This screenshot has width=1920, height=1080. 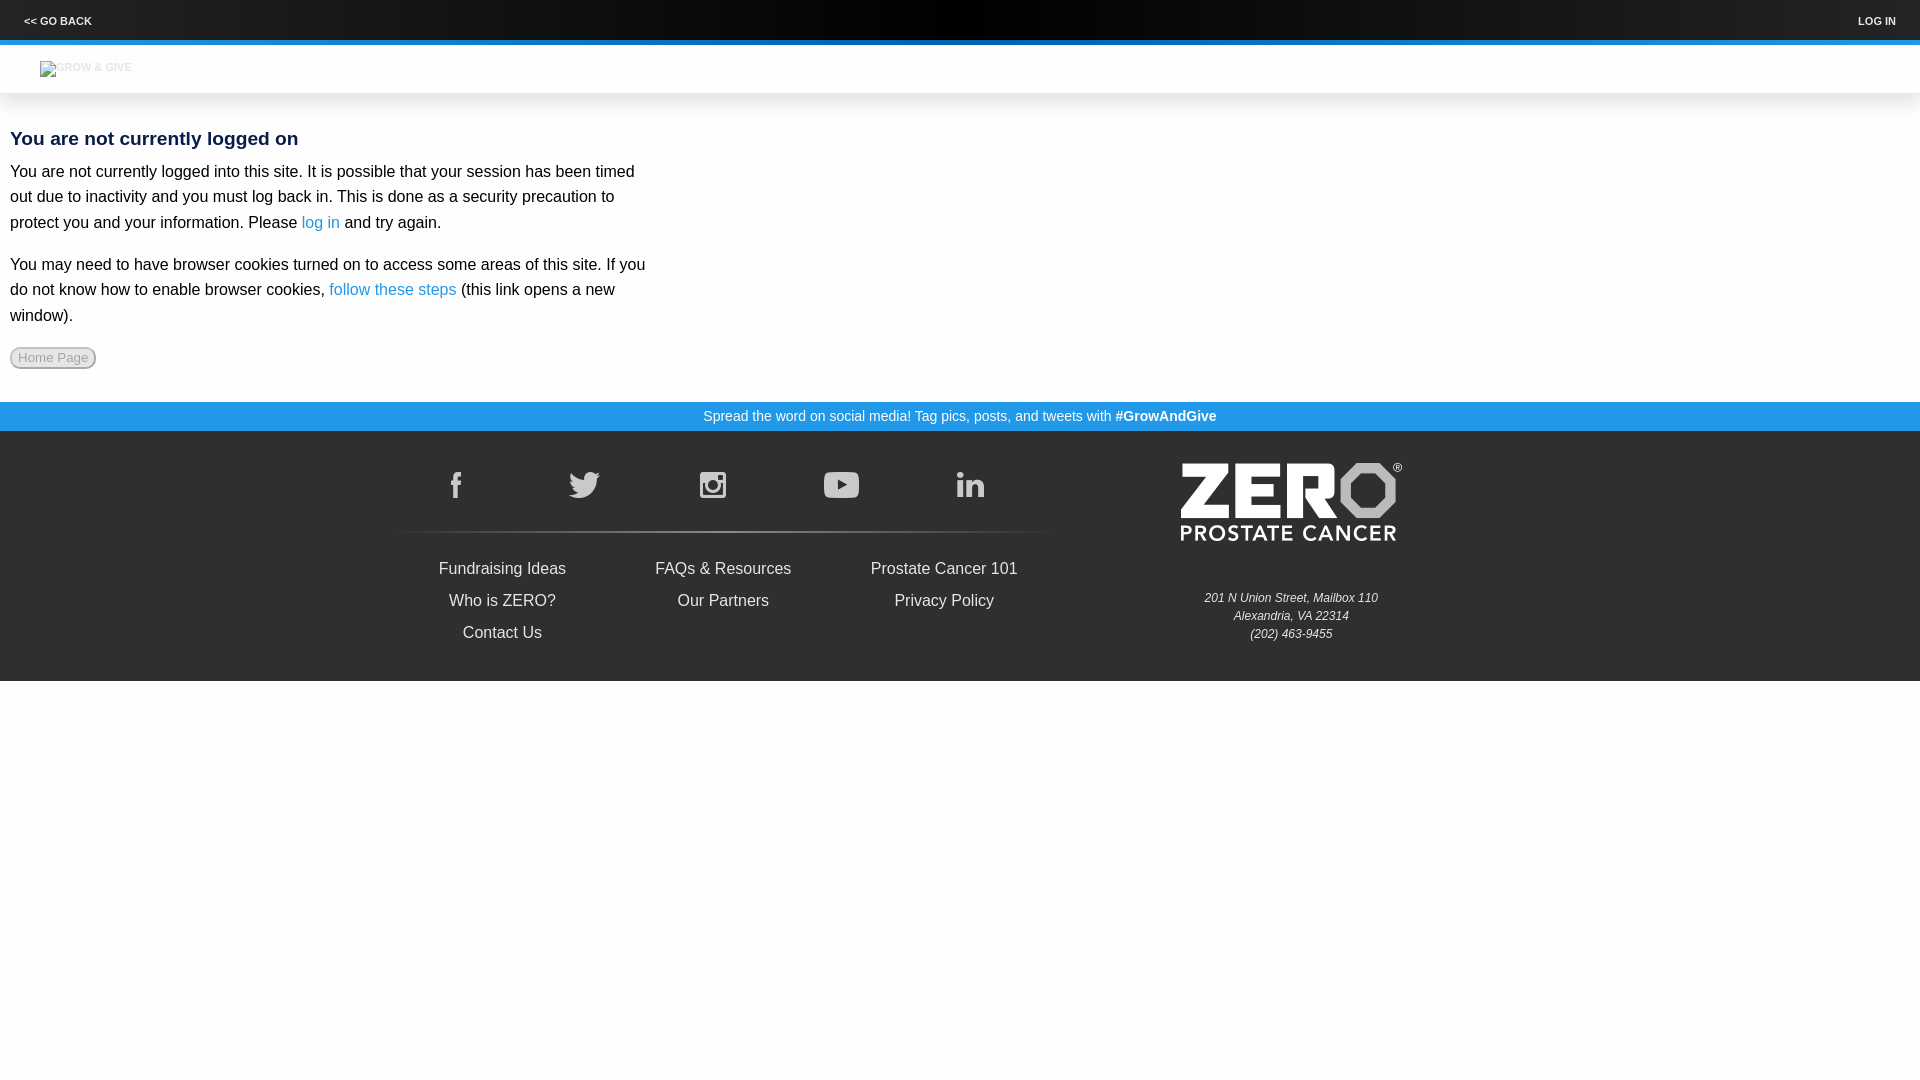 I want to click on Instagram, so click(x=712, y=485).